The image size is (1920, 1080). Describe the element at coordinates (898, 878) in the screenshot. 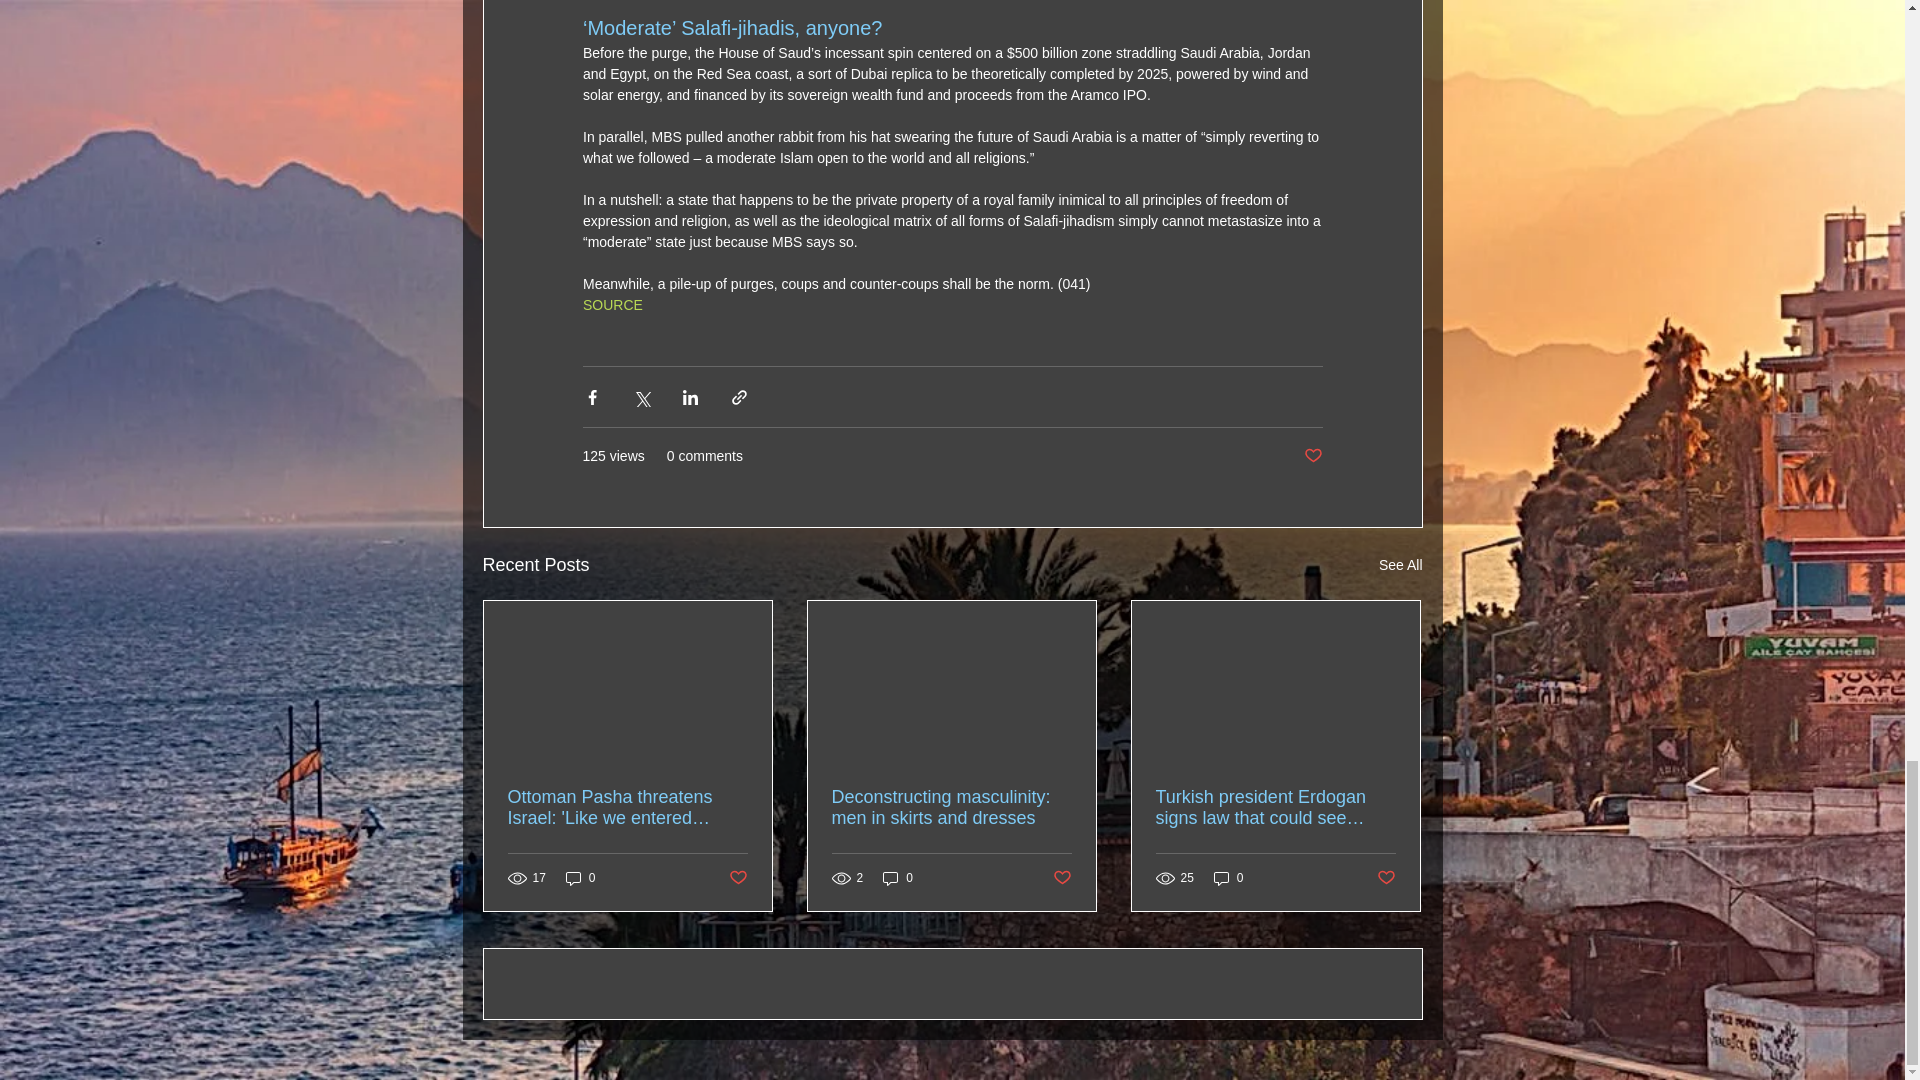

I see `0` at that location.